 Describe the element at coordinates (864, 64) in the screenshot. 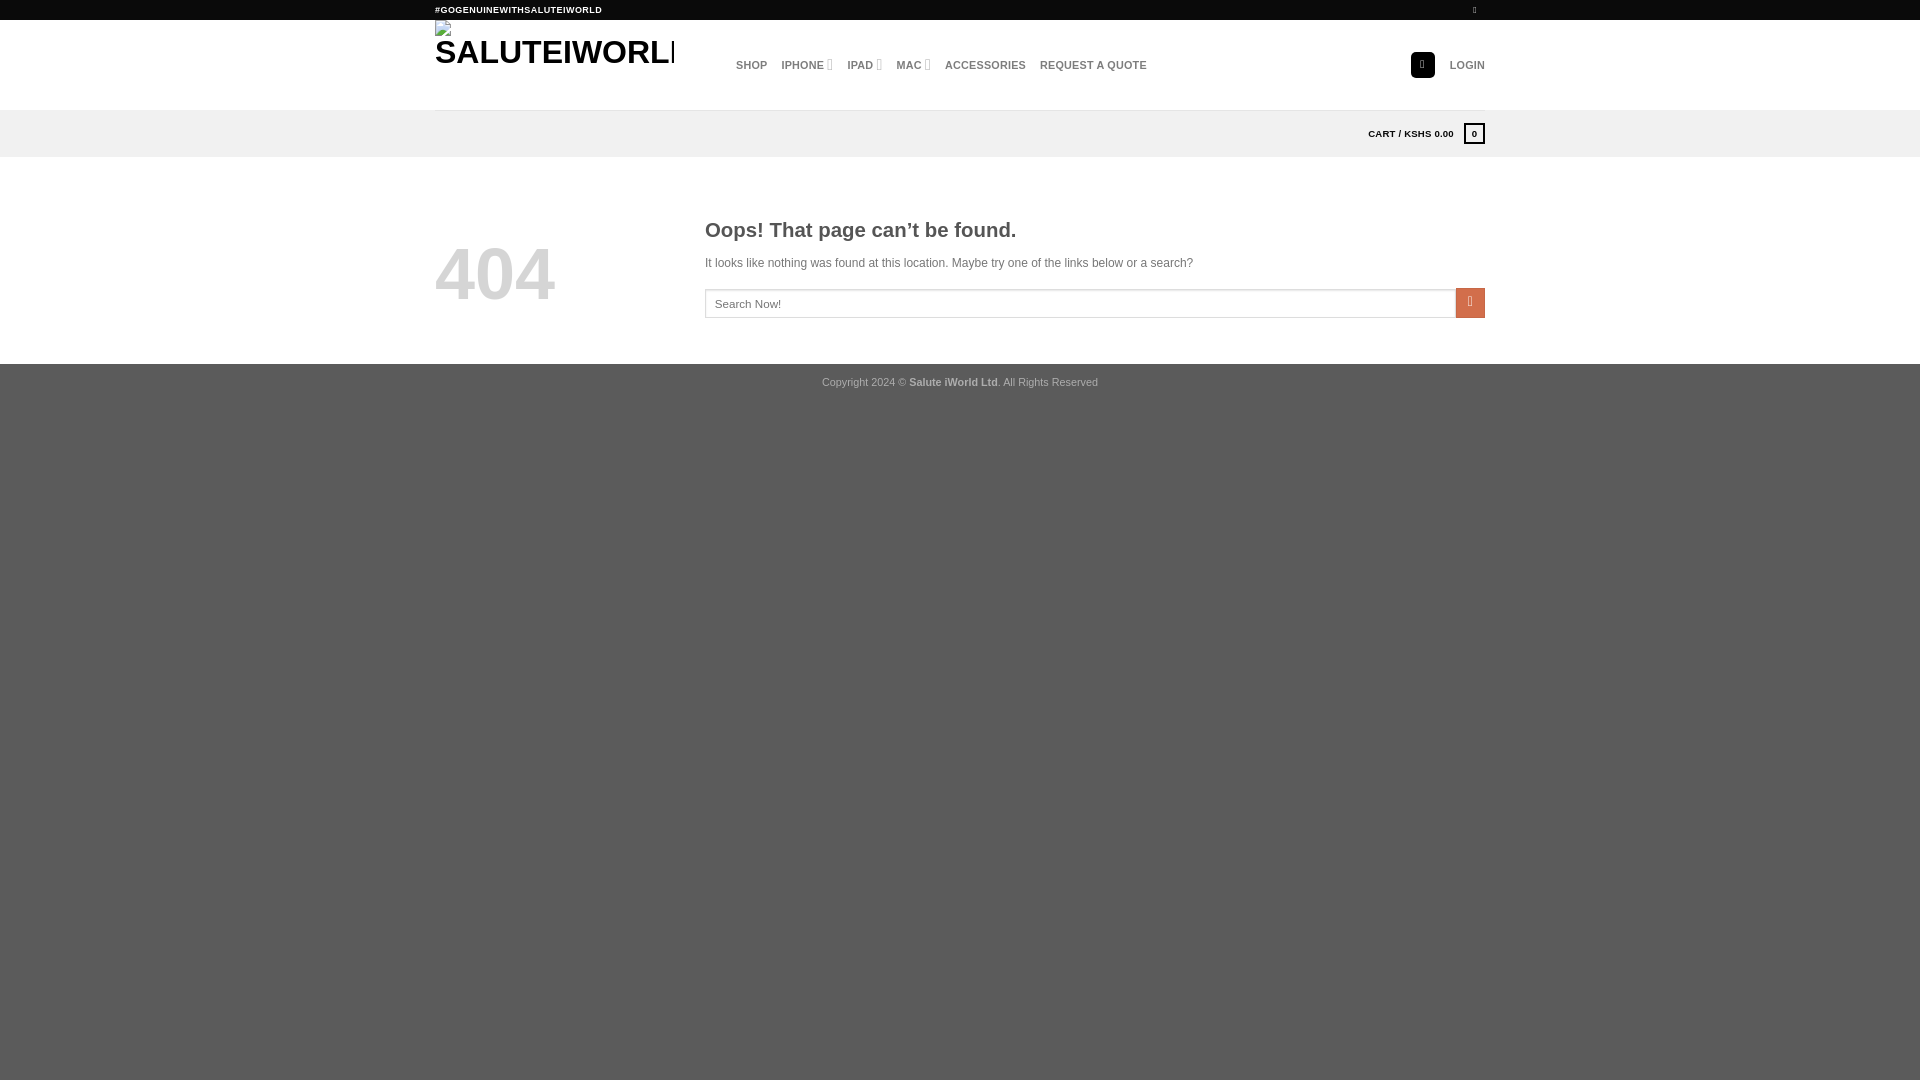

I see `IPAD` at that location.